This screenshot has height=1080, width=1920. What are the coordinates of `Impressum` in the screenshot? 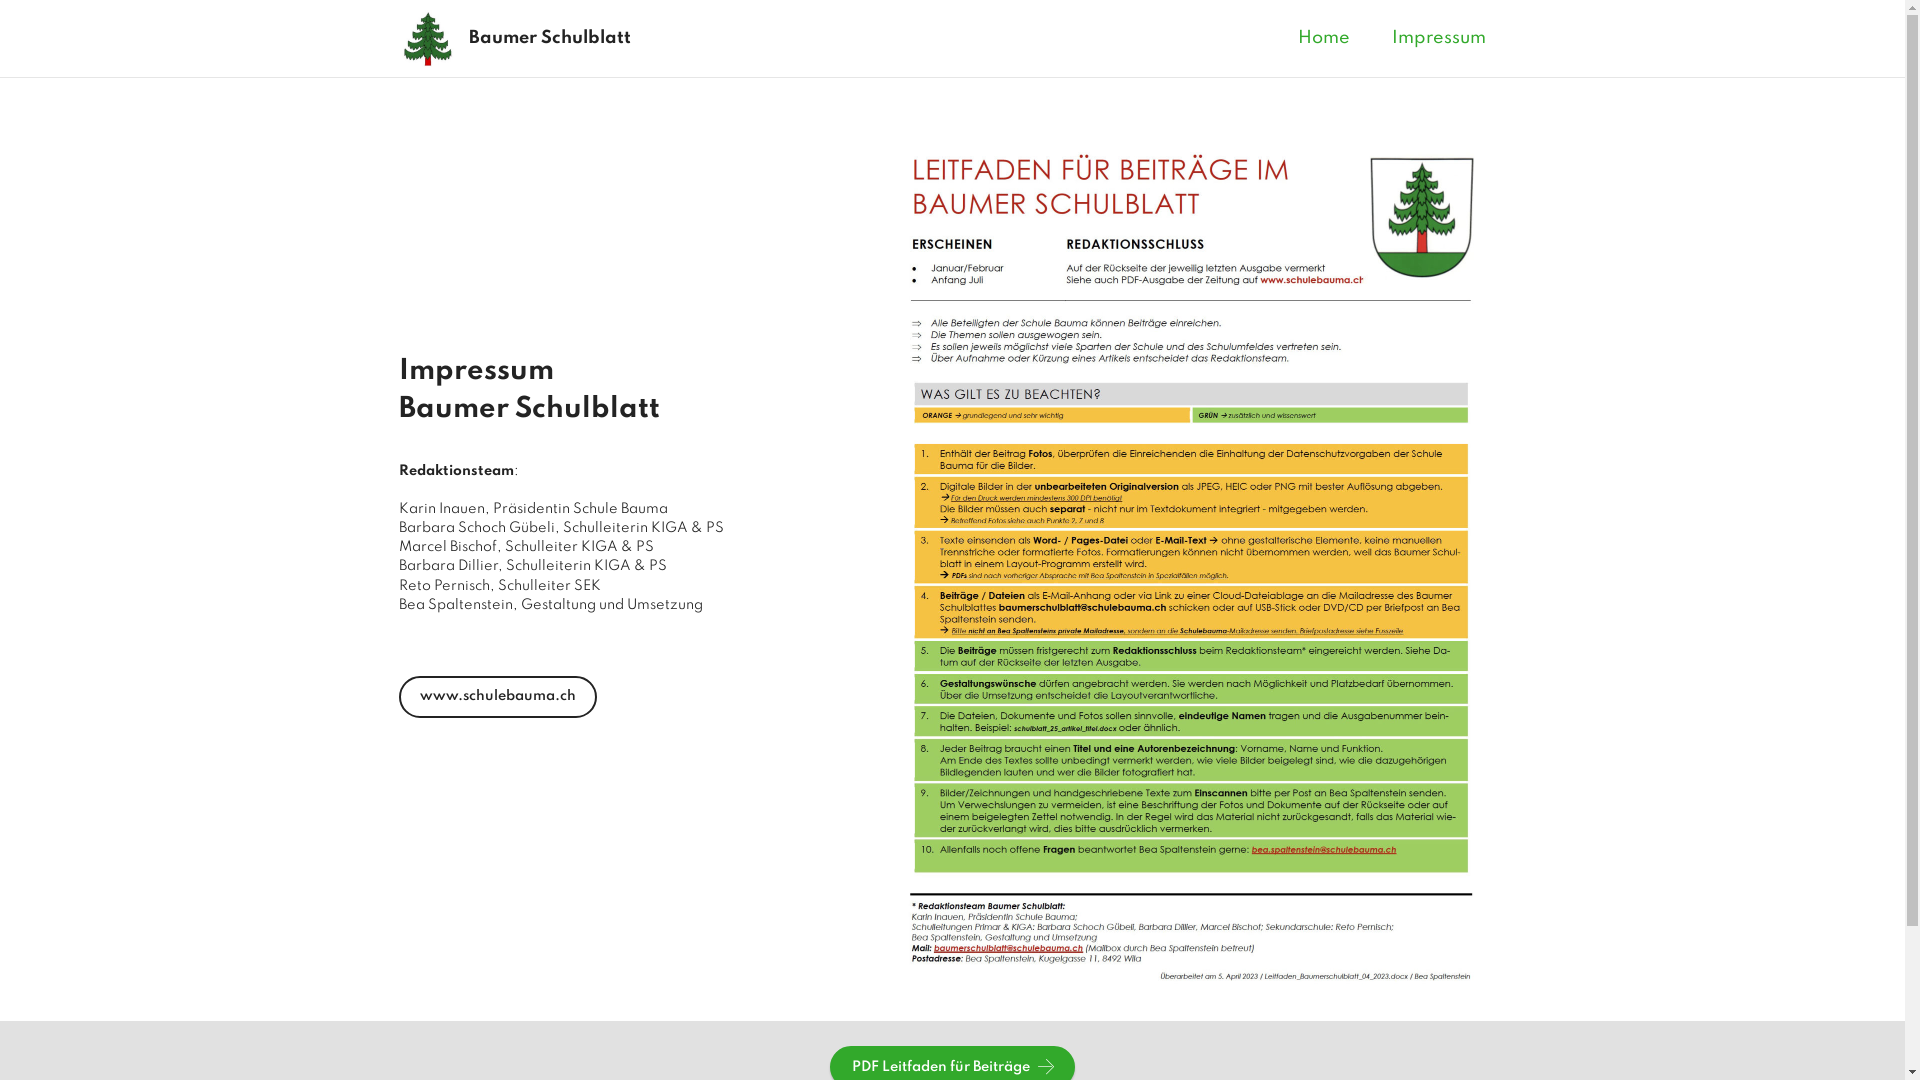 It's located at (1439, 38).